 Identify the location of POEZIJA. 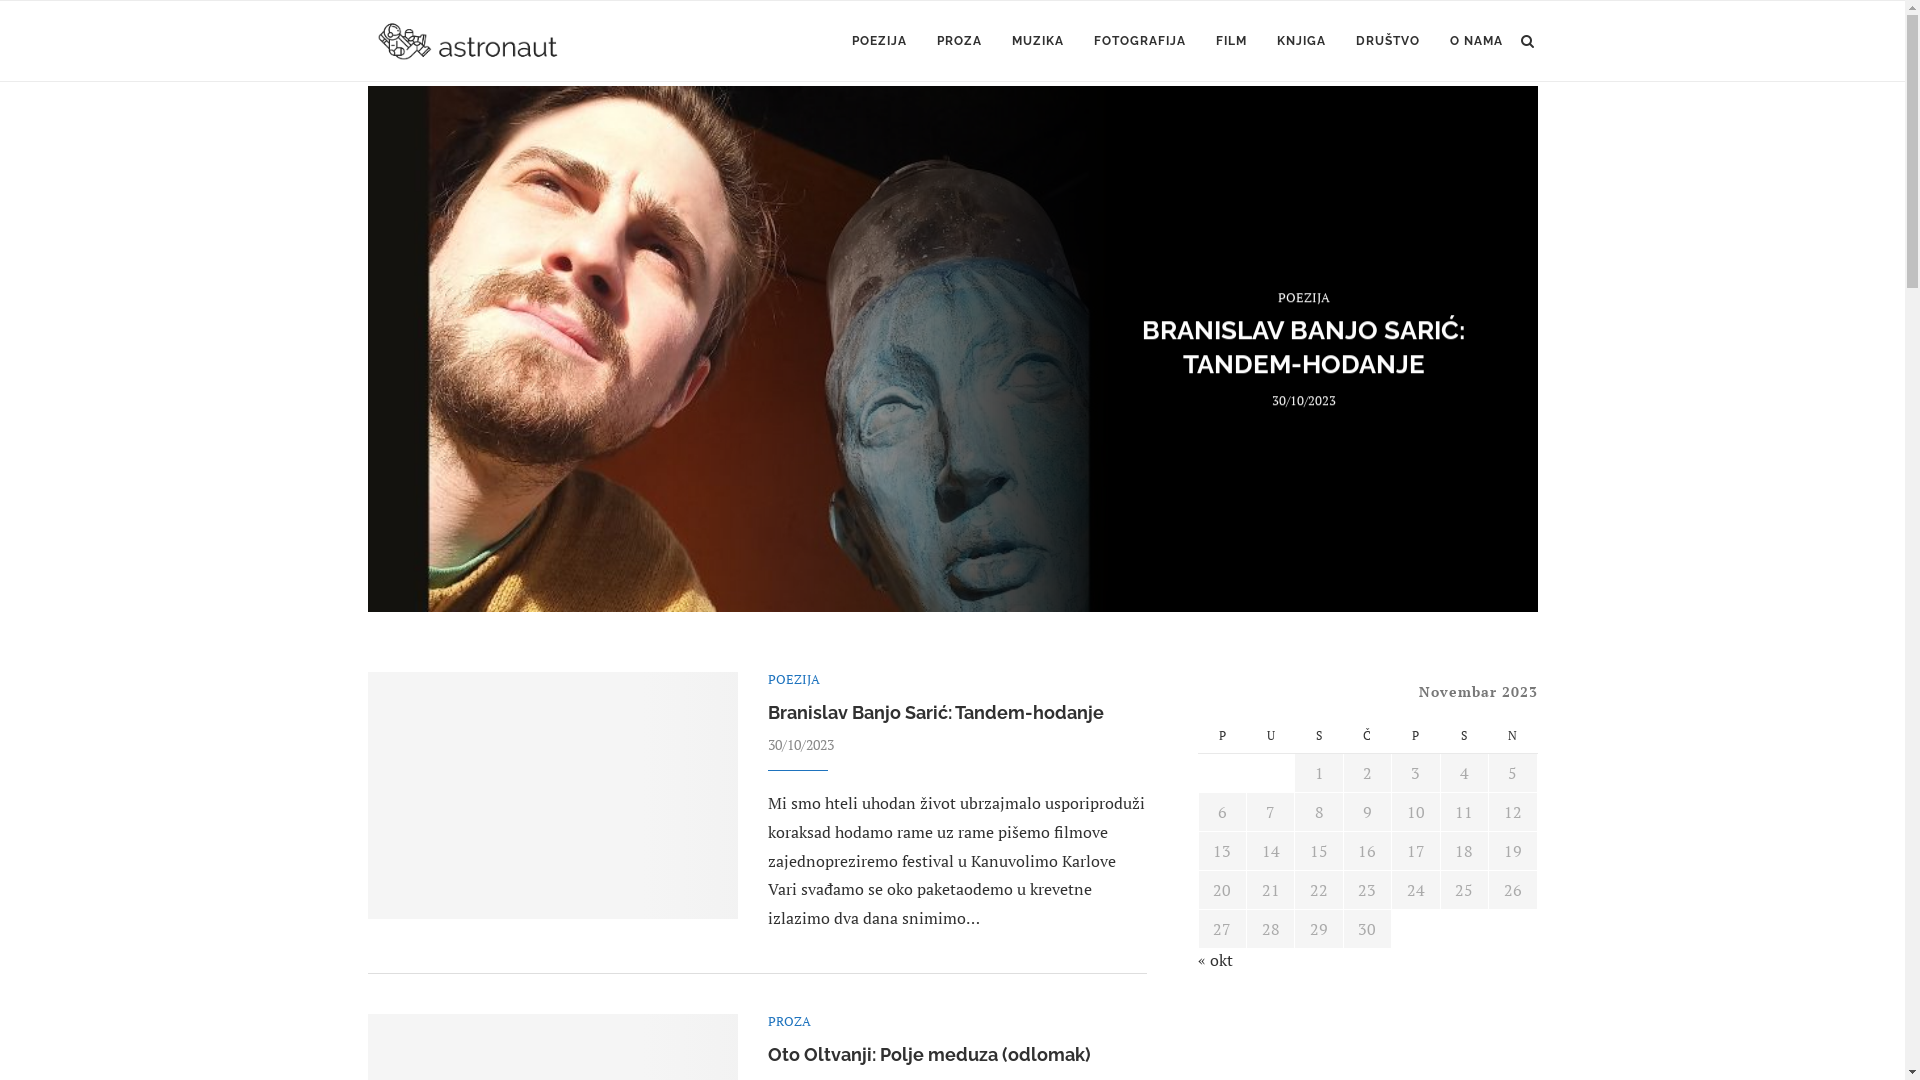
(880, 41).